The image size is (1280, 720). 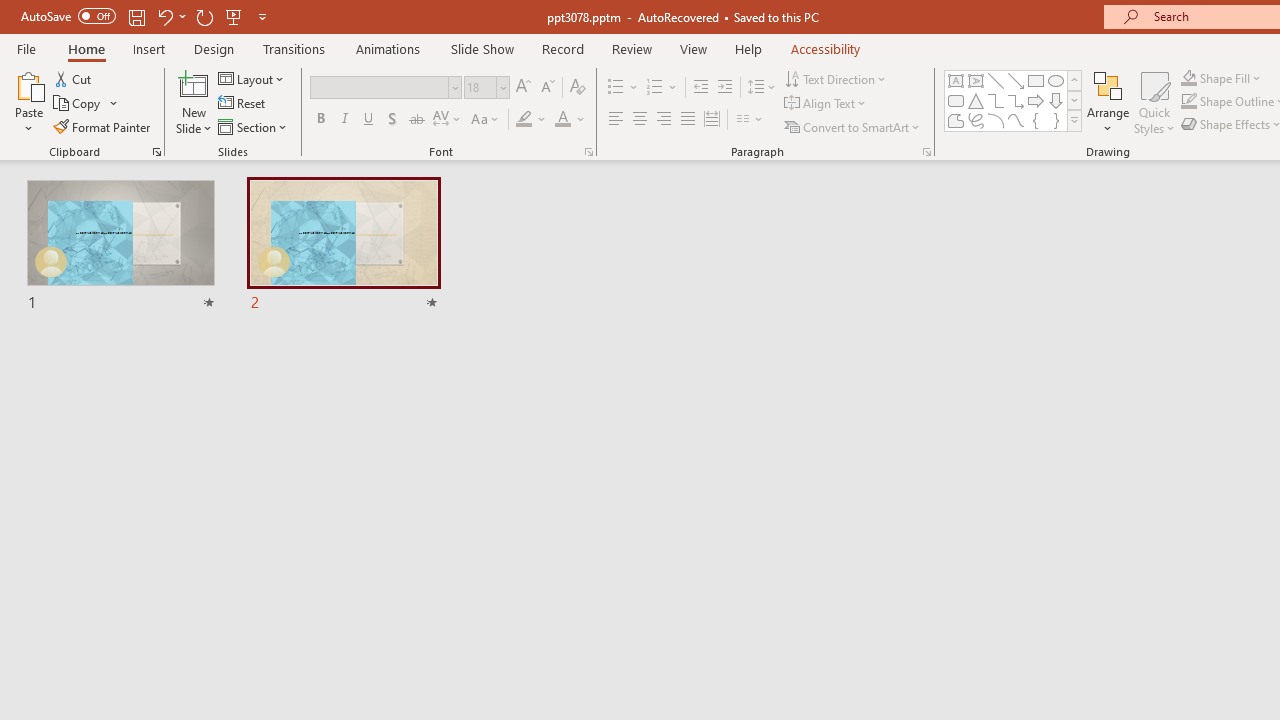 I want to click on Numbering, so click(x=654, y=88).